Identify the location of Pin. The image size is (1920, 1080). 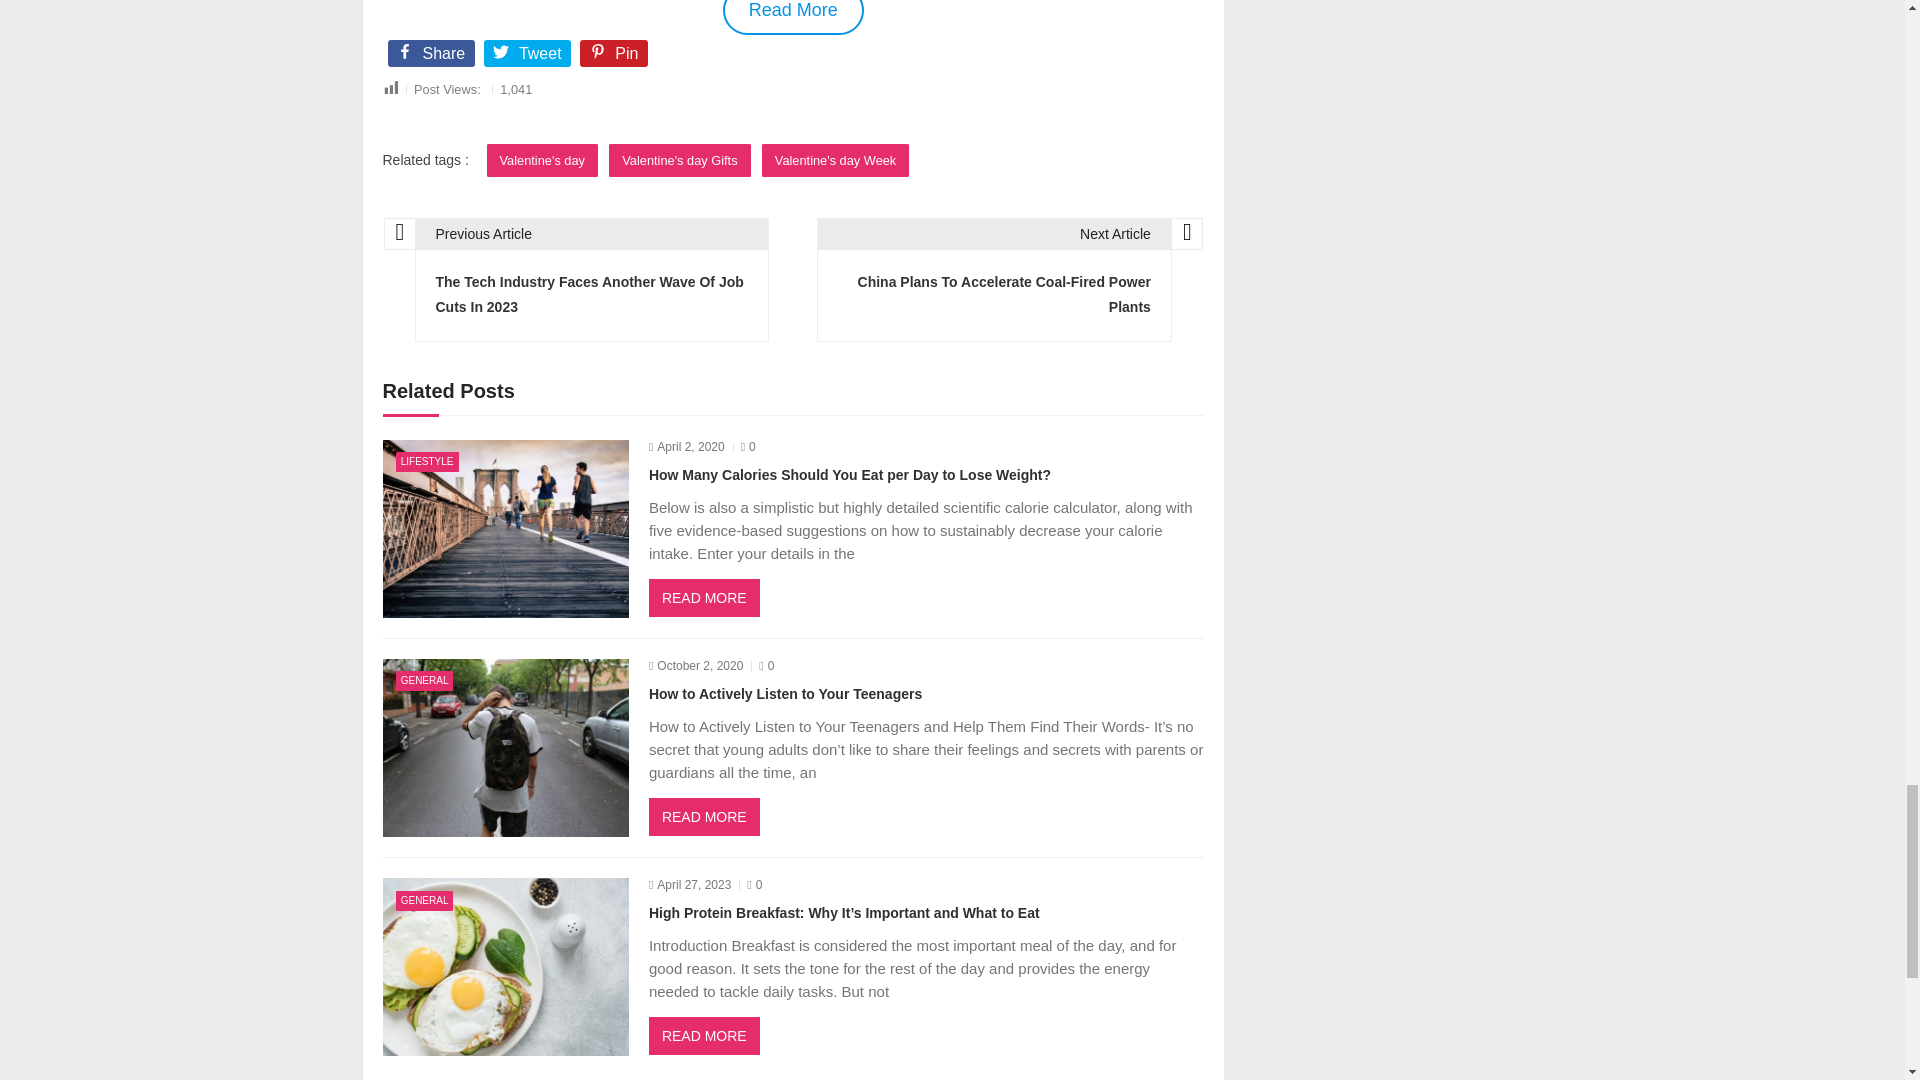
(616, 56).